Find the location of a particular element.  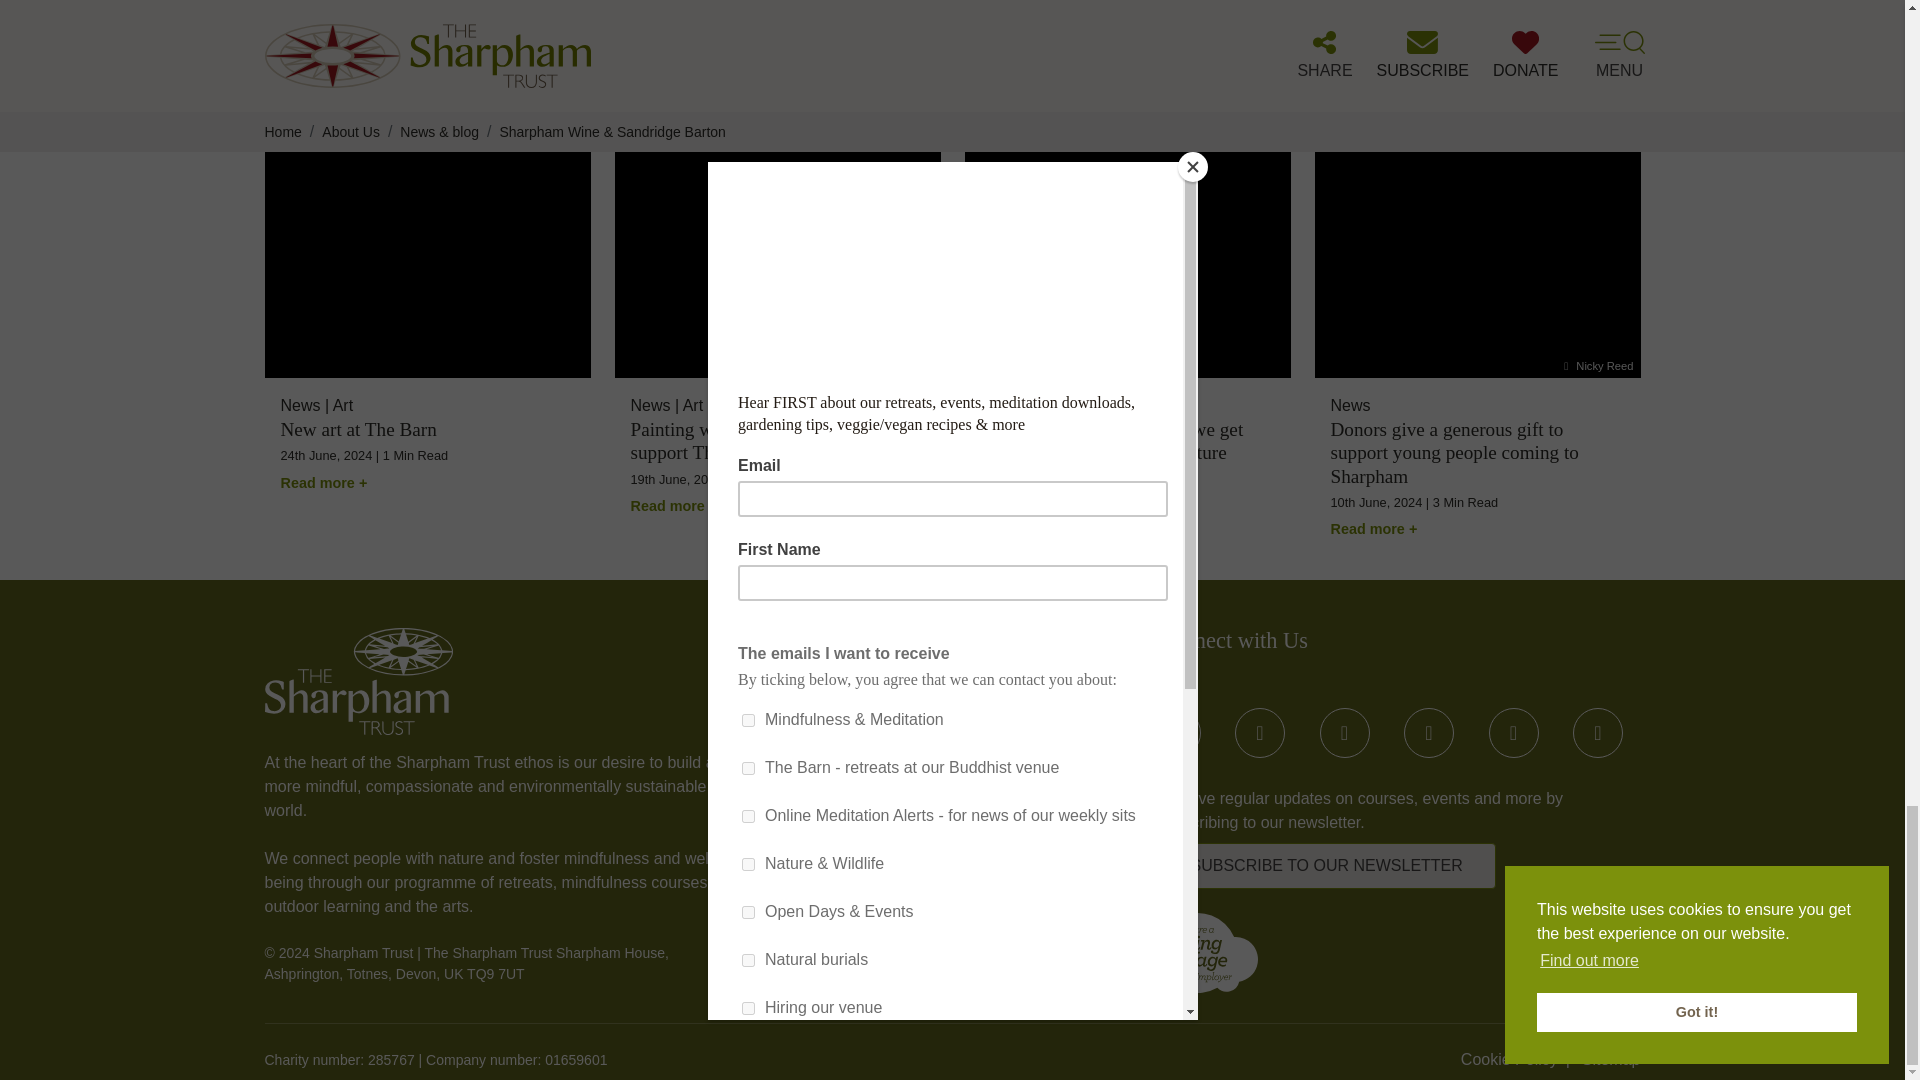

Sound Cloud is located at coordinates (1597, 733).